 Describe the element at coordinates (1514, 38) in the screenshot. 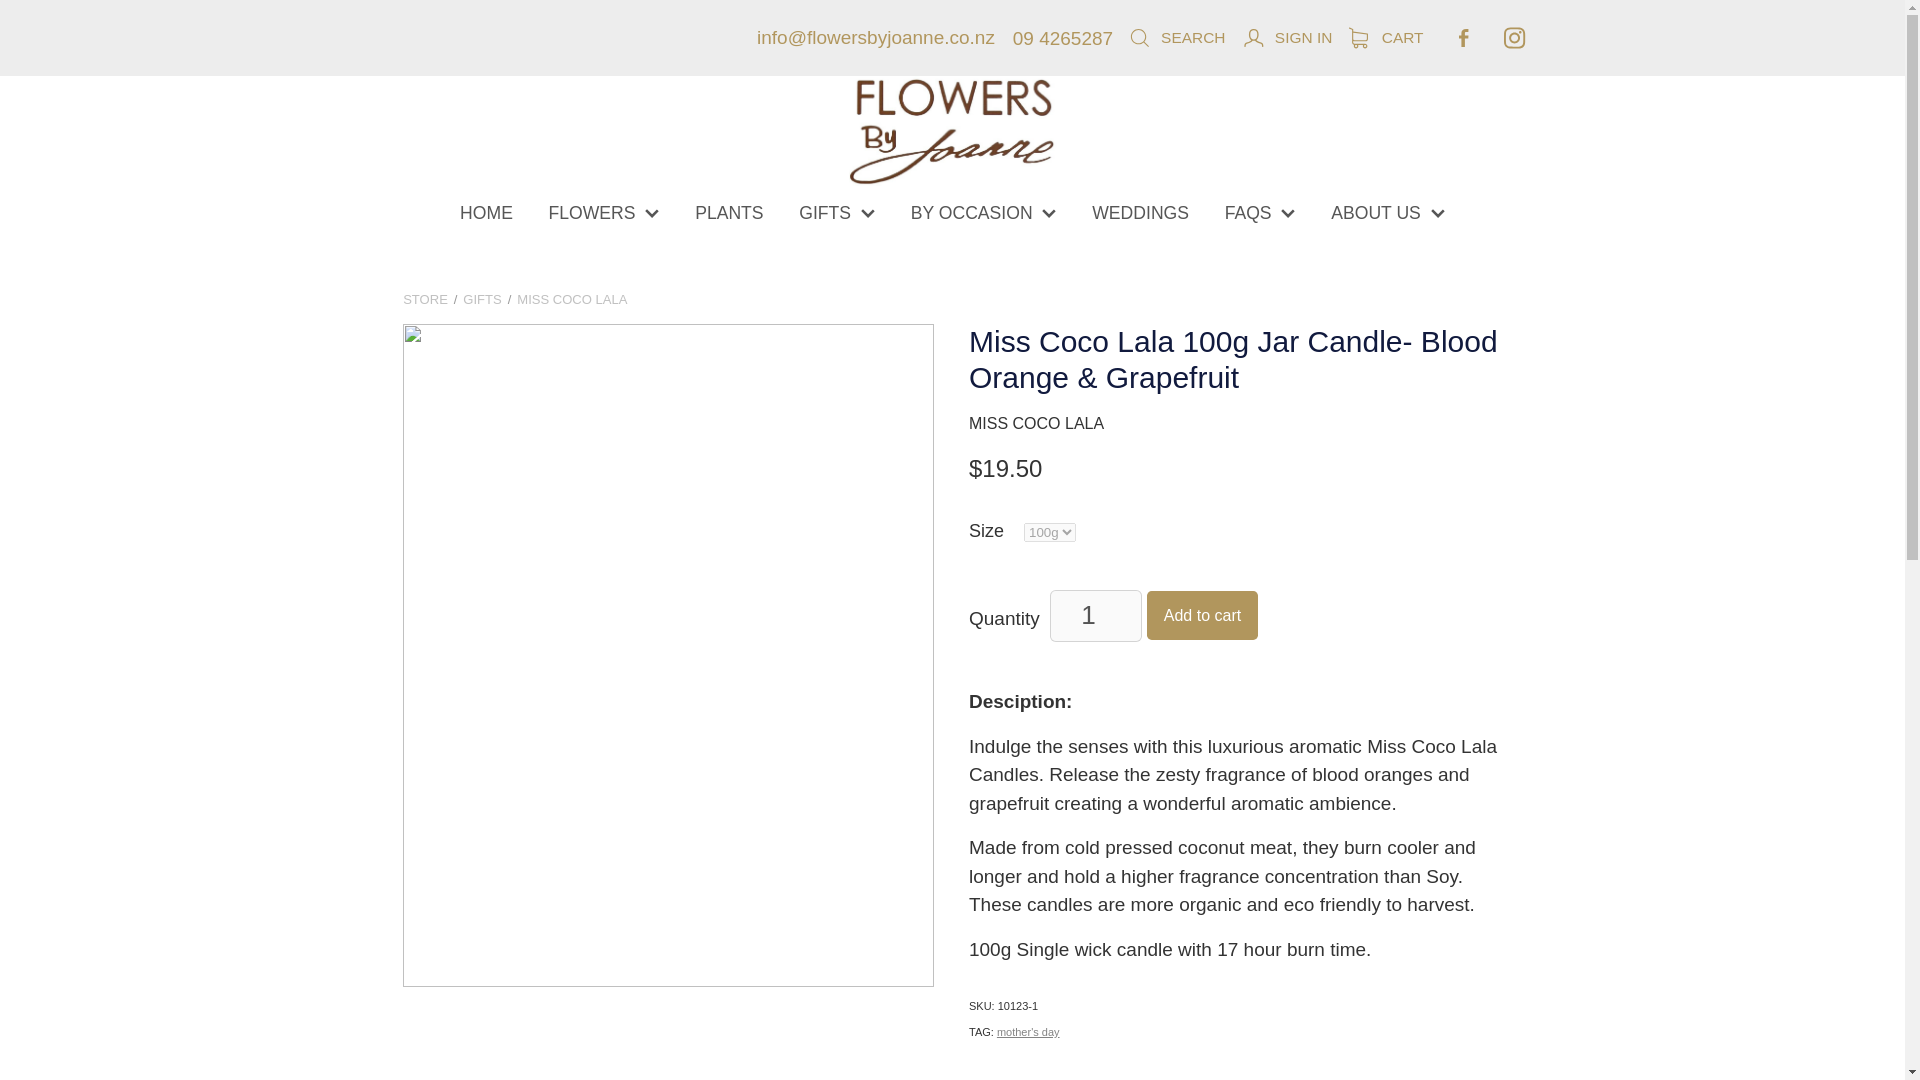

I see `A link to this website's Instagram.` at that location.